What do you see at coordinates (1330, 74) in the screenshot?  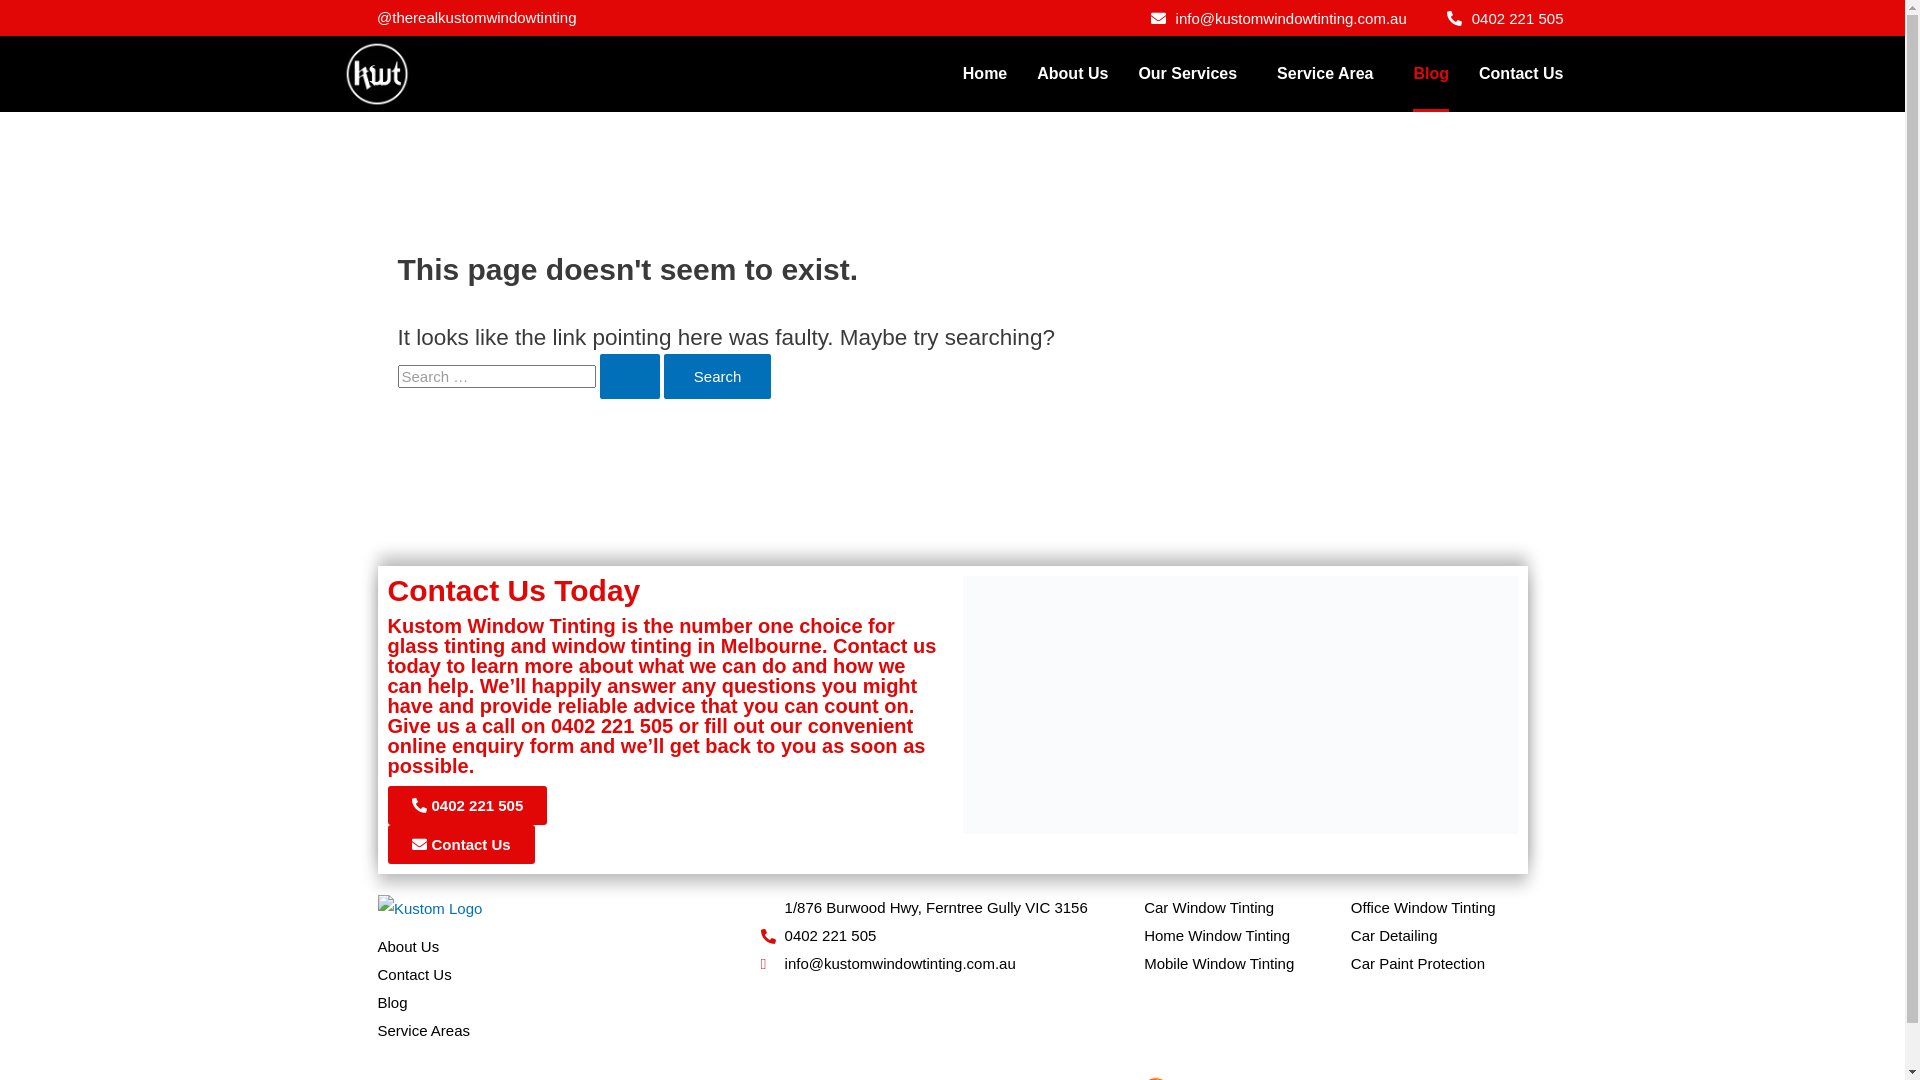 I see `Service Area` at bounding box center [1330, 74].